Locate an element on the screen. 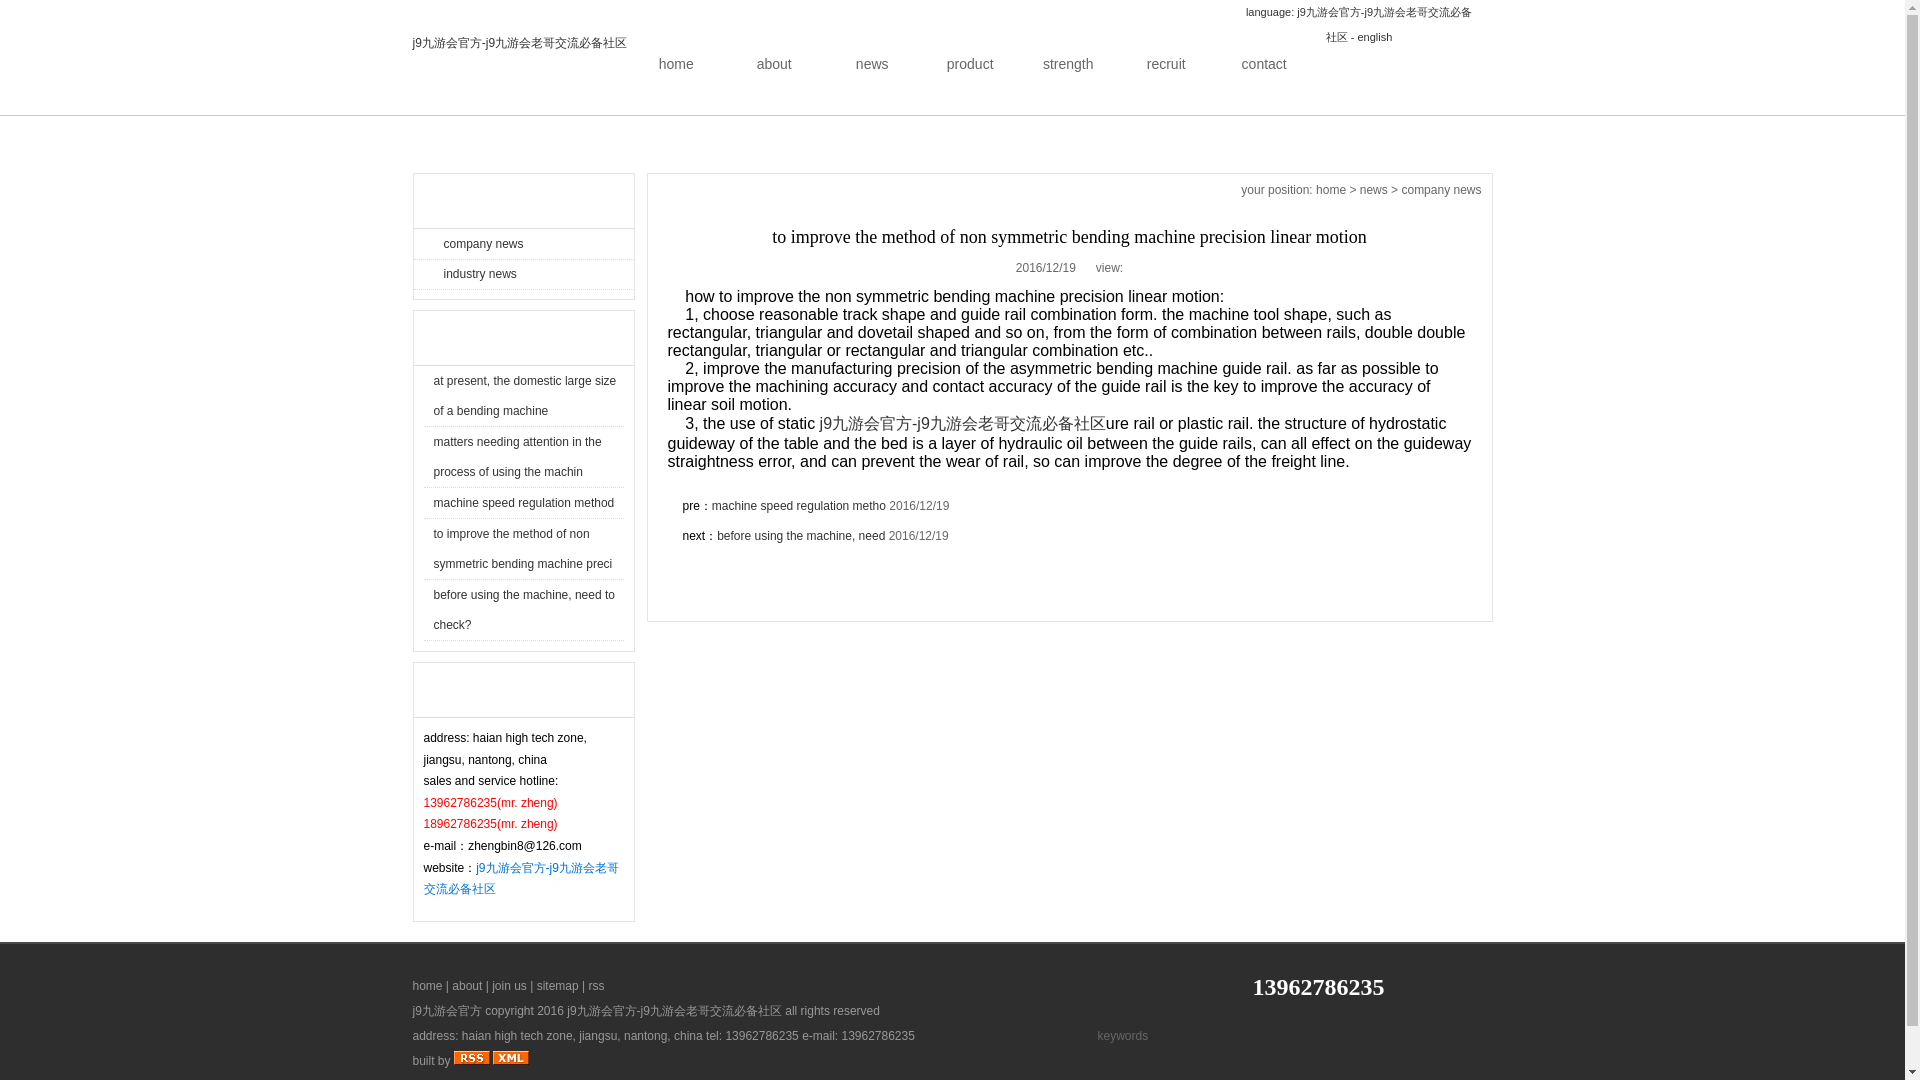 The width and height of the screenshot is (1920, 1080). company news is located at coordinates (1440, 189).